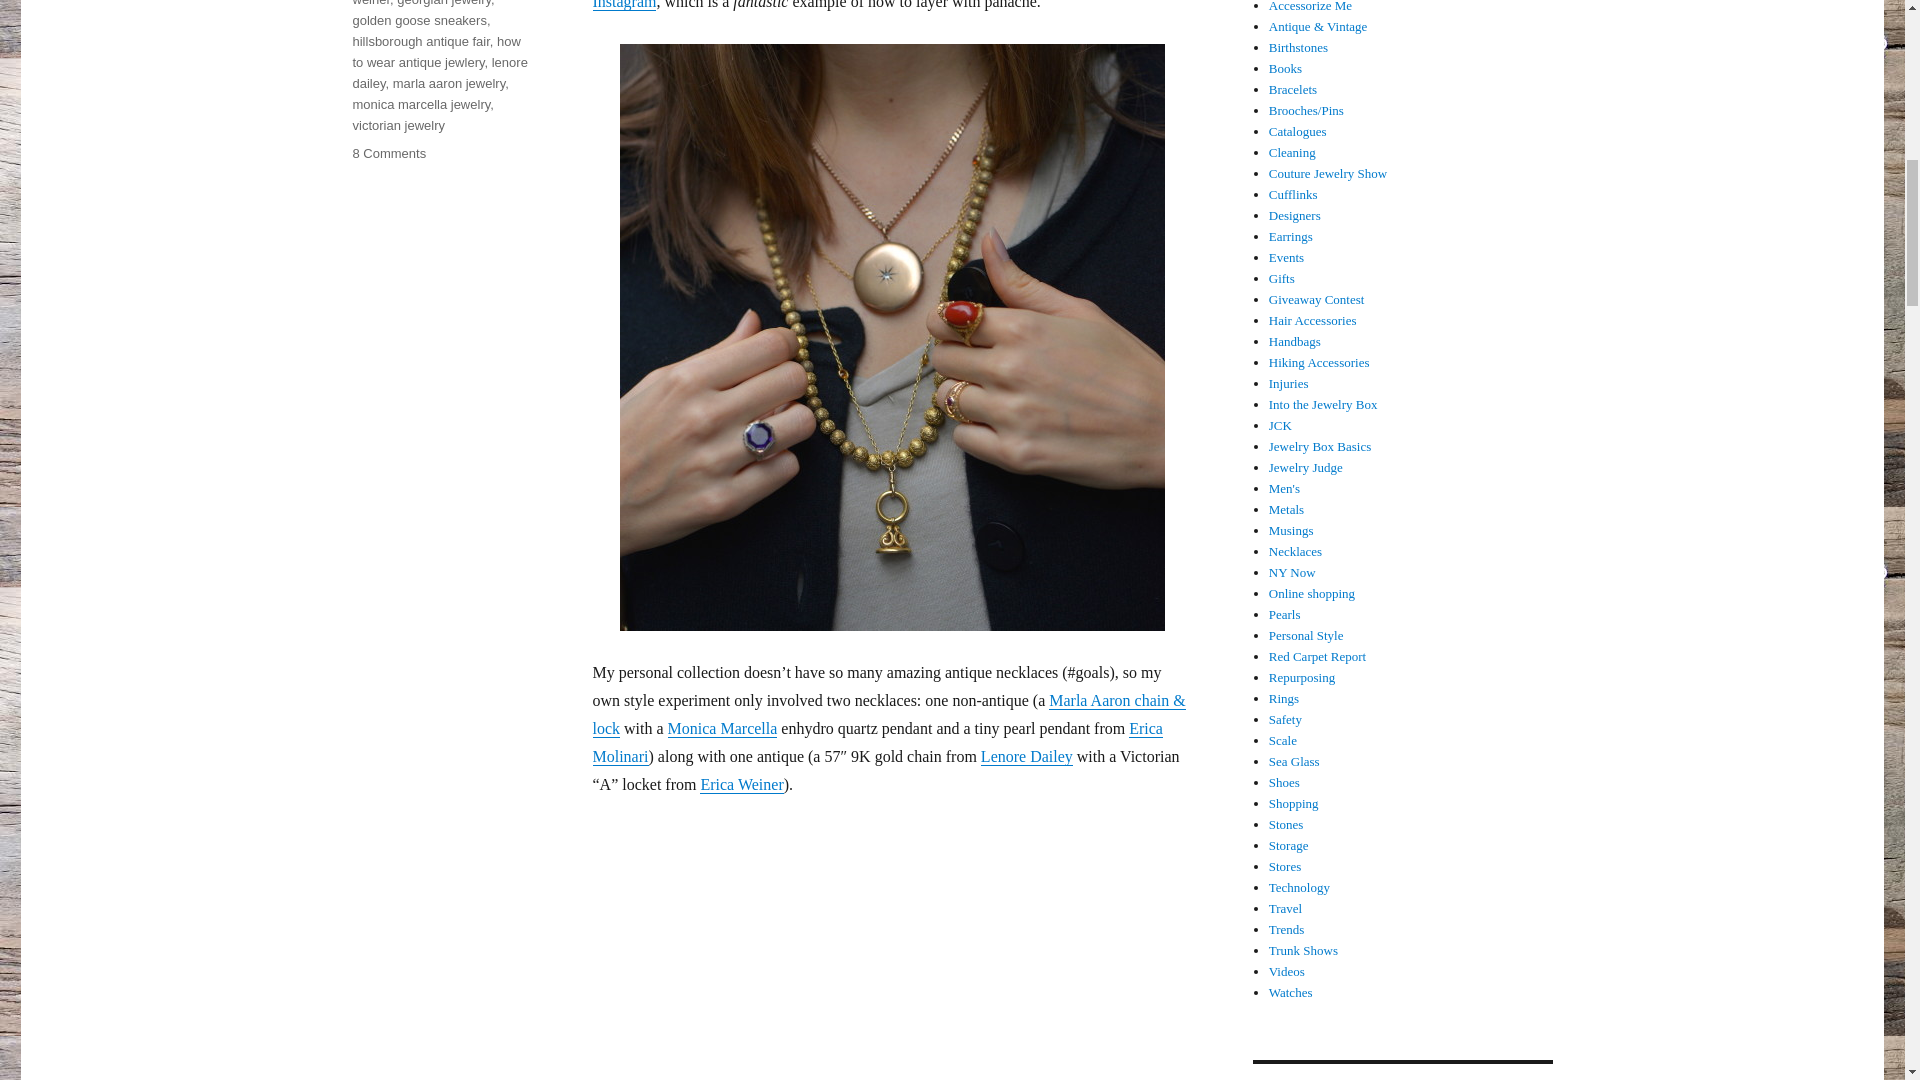 The height and width of the screenshot is (1080, 1920). What do you see at coordinates (1027, 756) in the screenshot?
I see `Lenore Dailey` at bounding box center [1027, 756].